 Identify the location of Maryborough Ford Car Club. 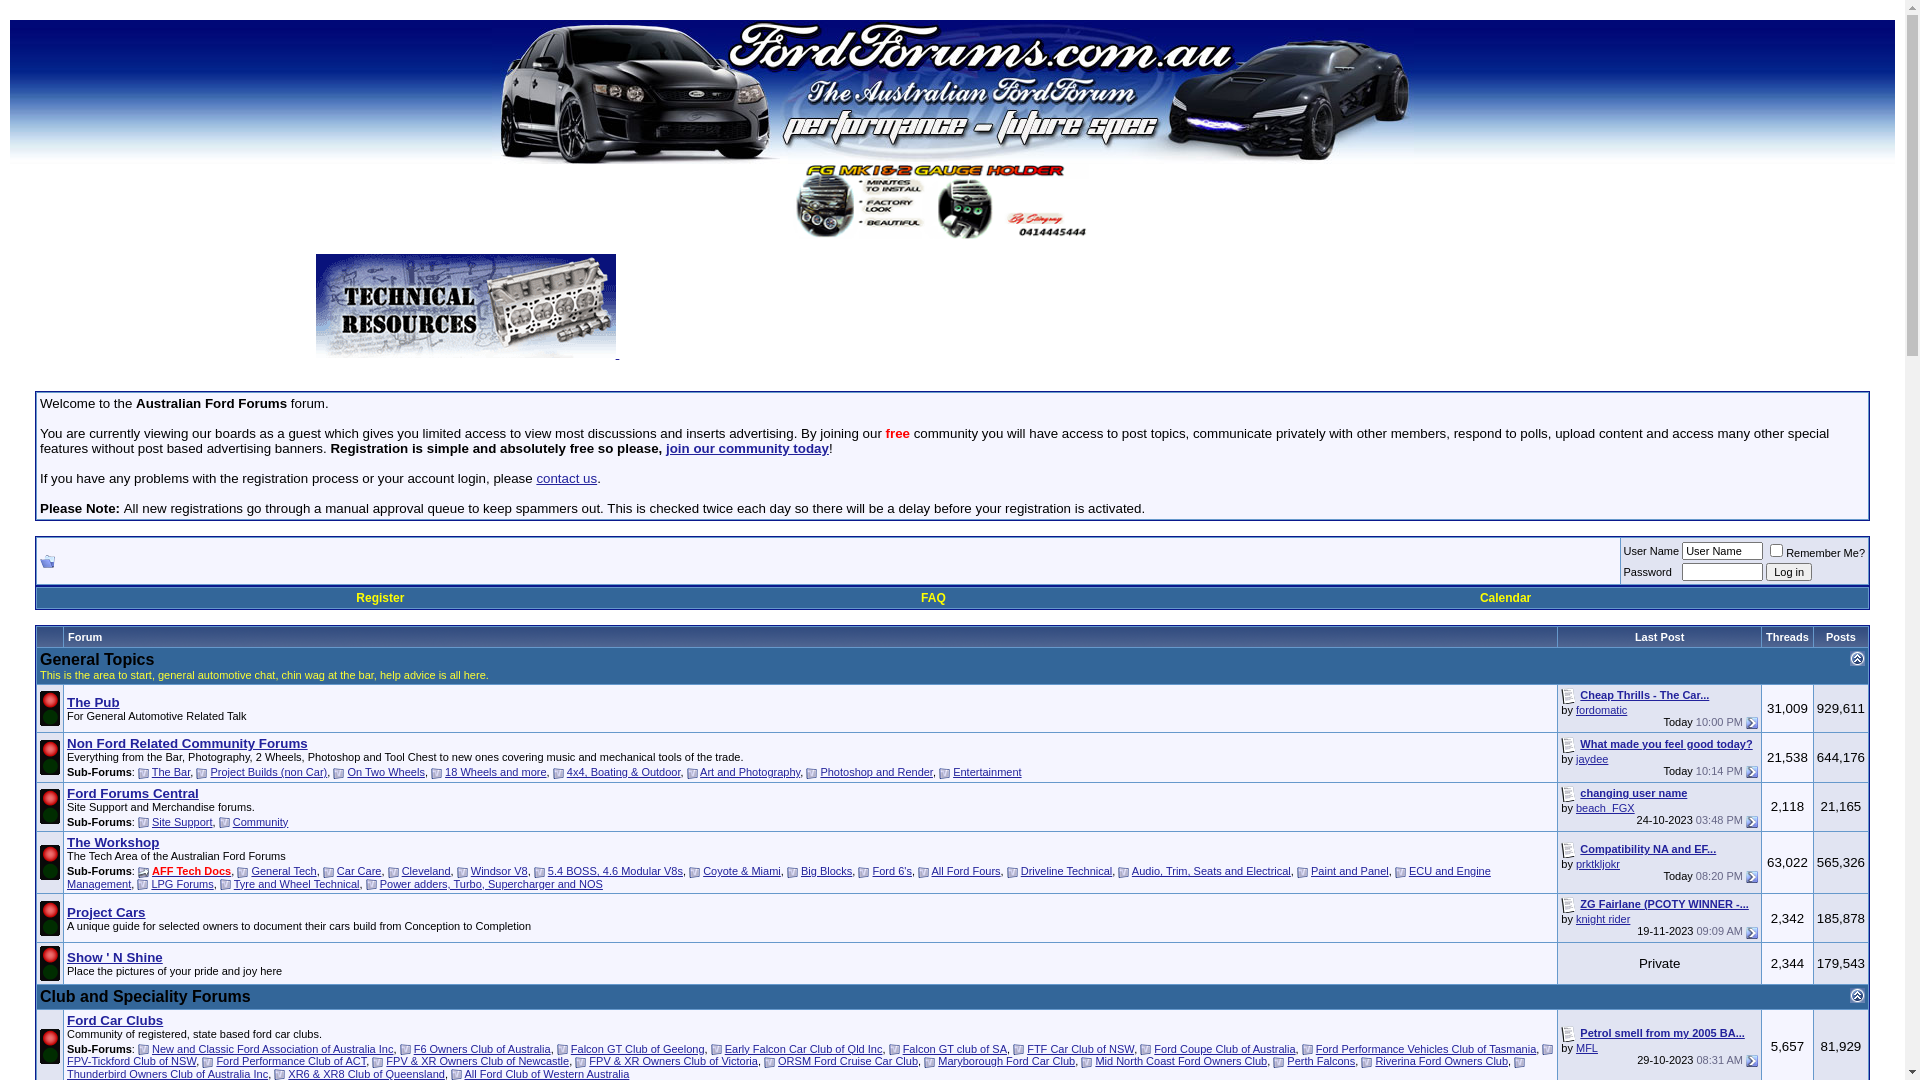
(1006, 1061).